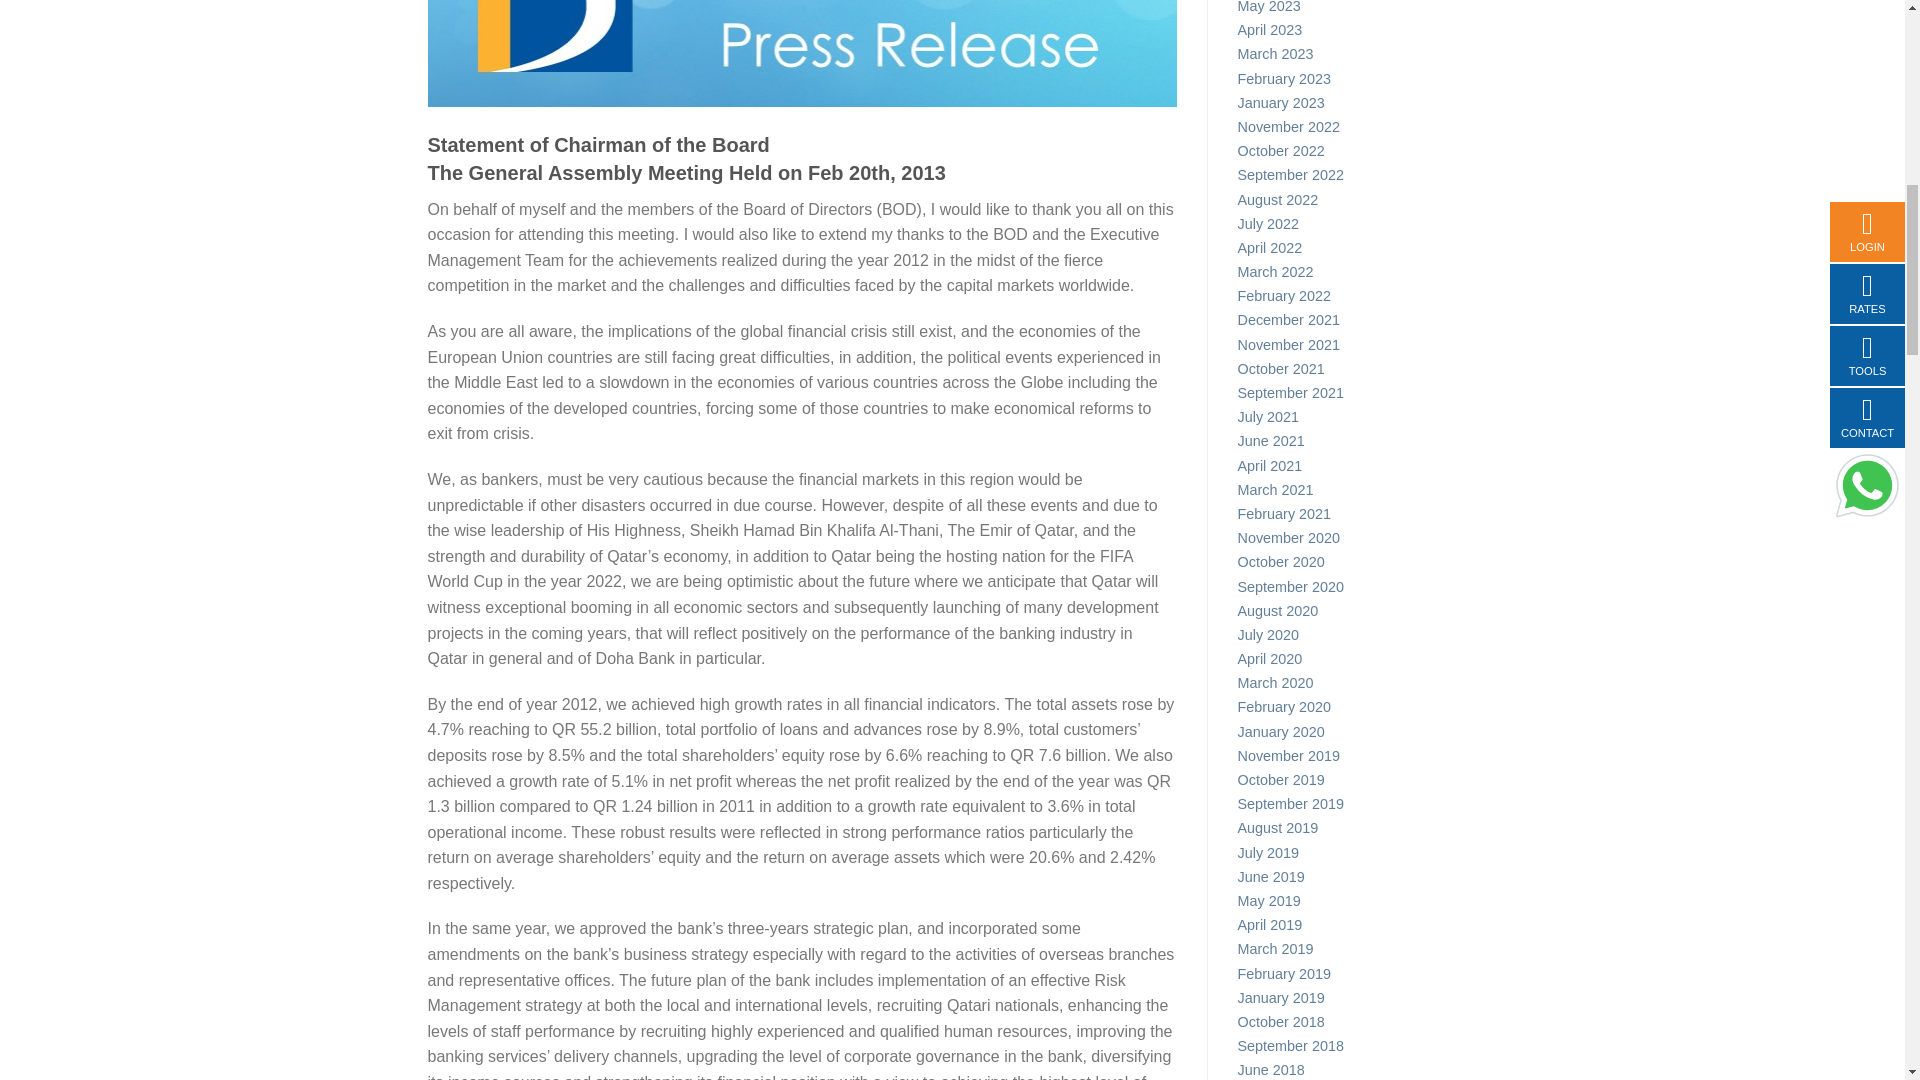 This screenshot has width=1920, height=1080. Describe the element at coordinates (1358, 82) in the screenshot. I see `February 2023` at that location.